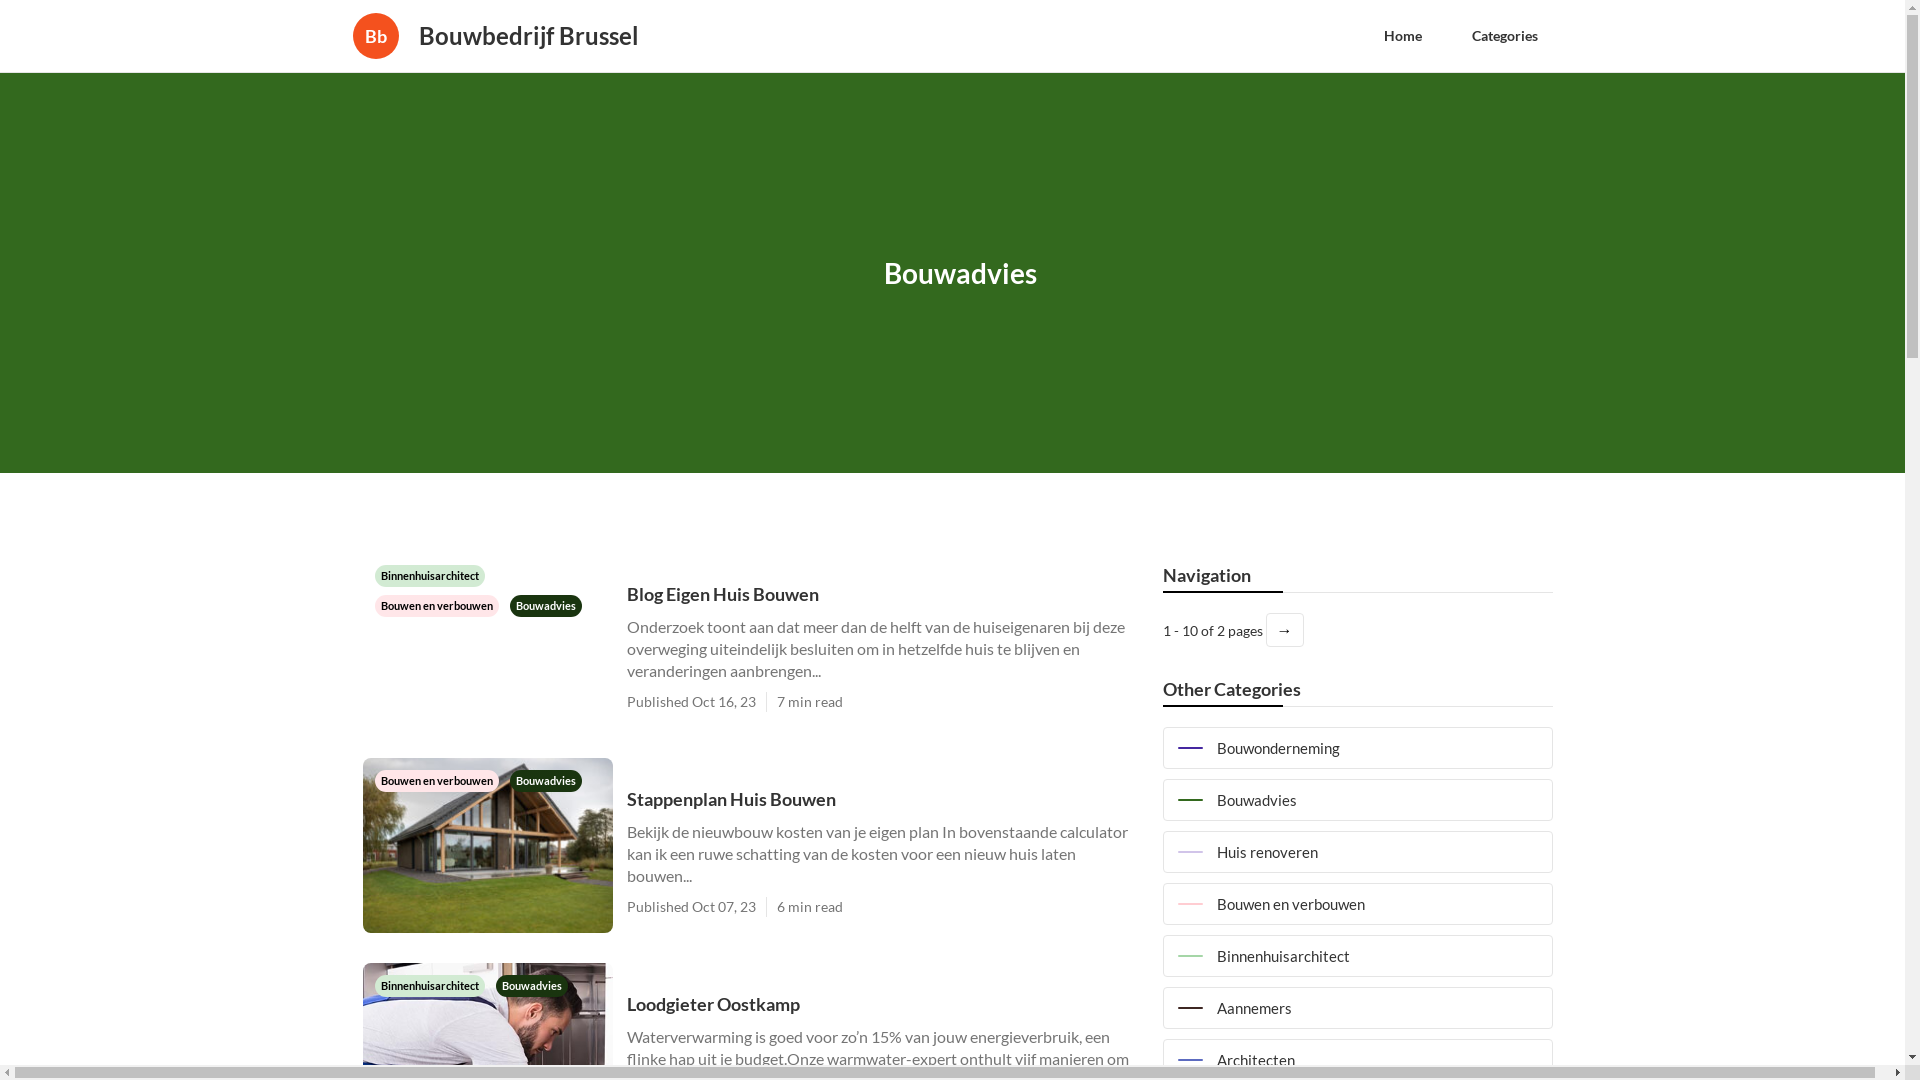 The width and height of the screenshot is (1920, 1080). What do you see at coordinates (546, 780) in the screenshot?
I see `Bouwadvies` at bounding box center [546, 780].